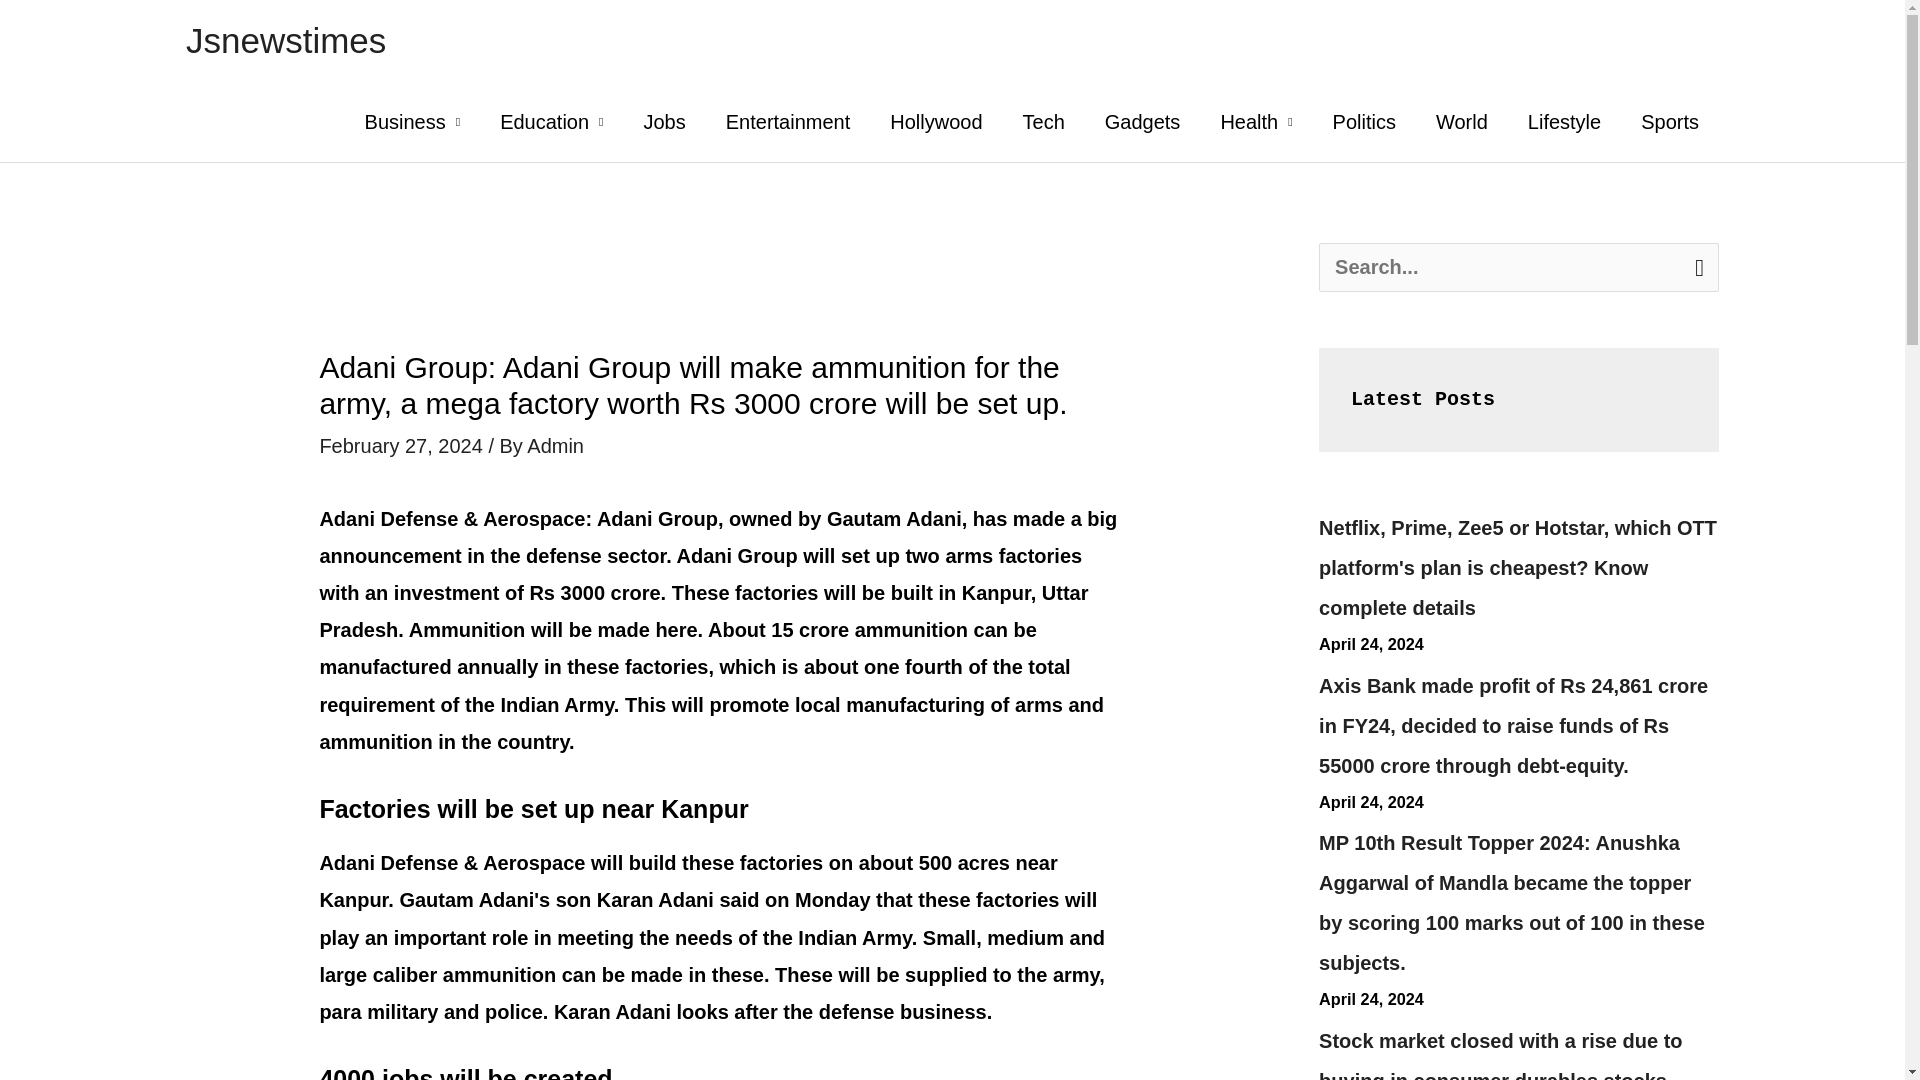 This screenshot has height=1080, width=1920. I want to click on Entertainment, so click(788, 122).